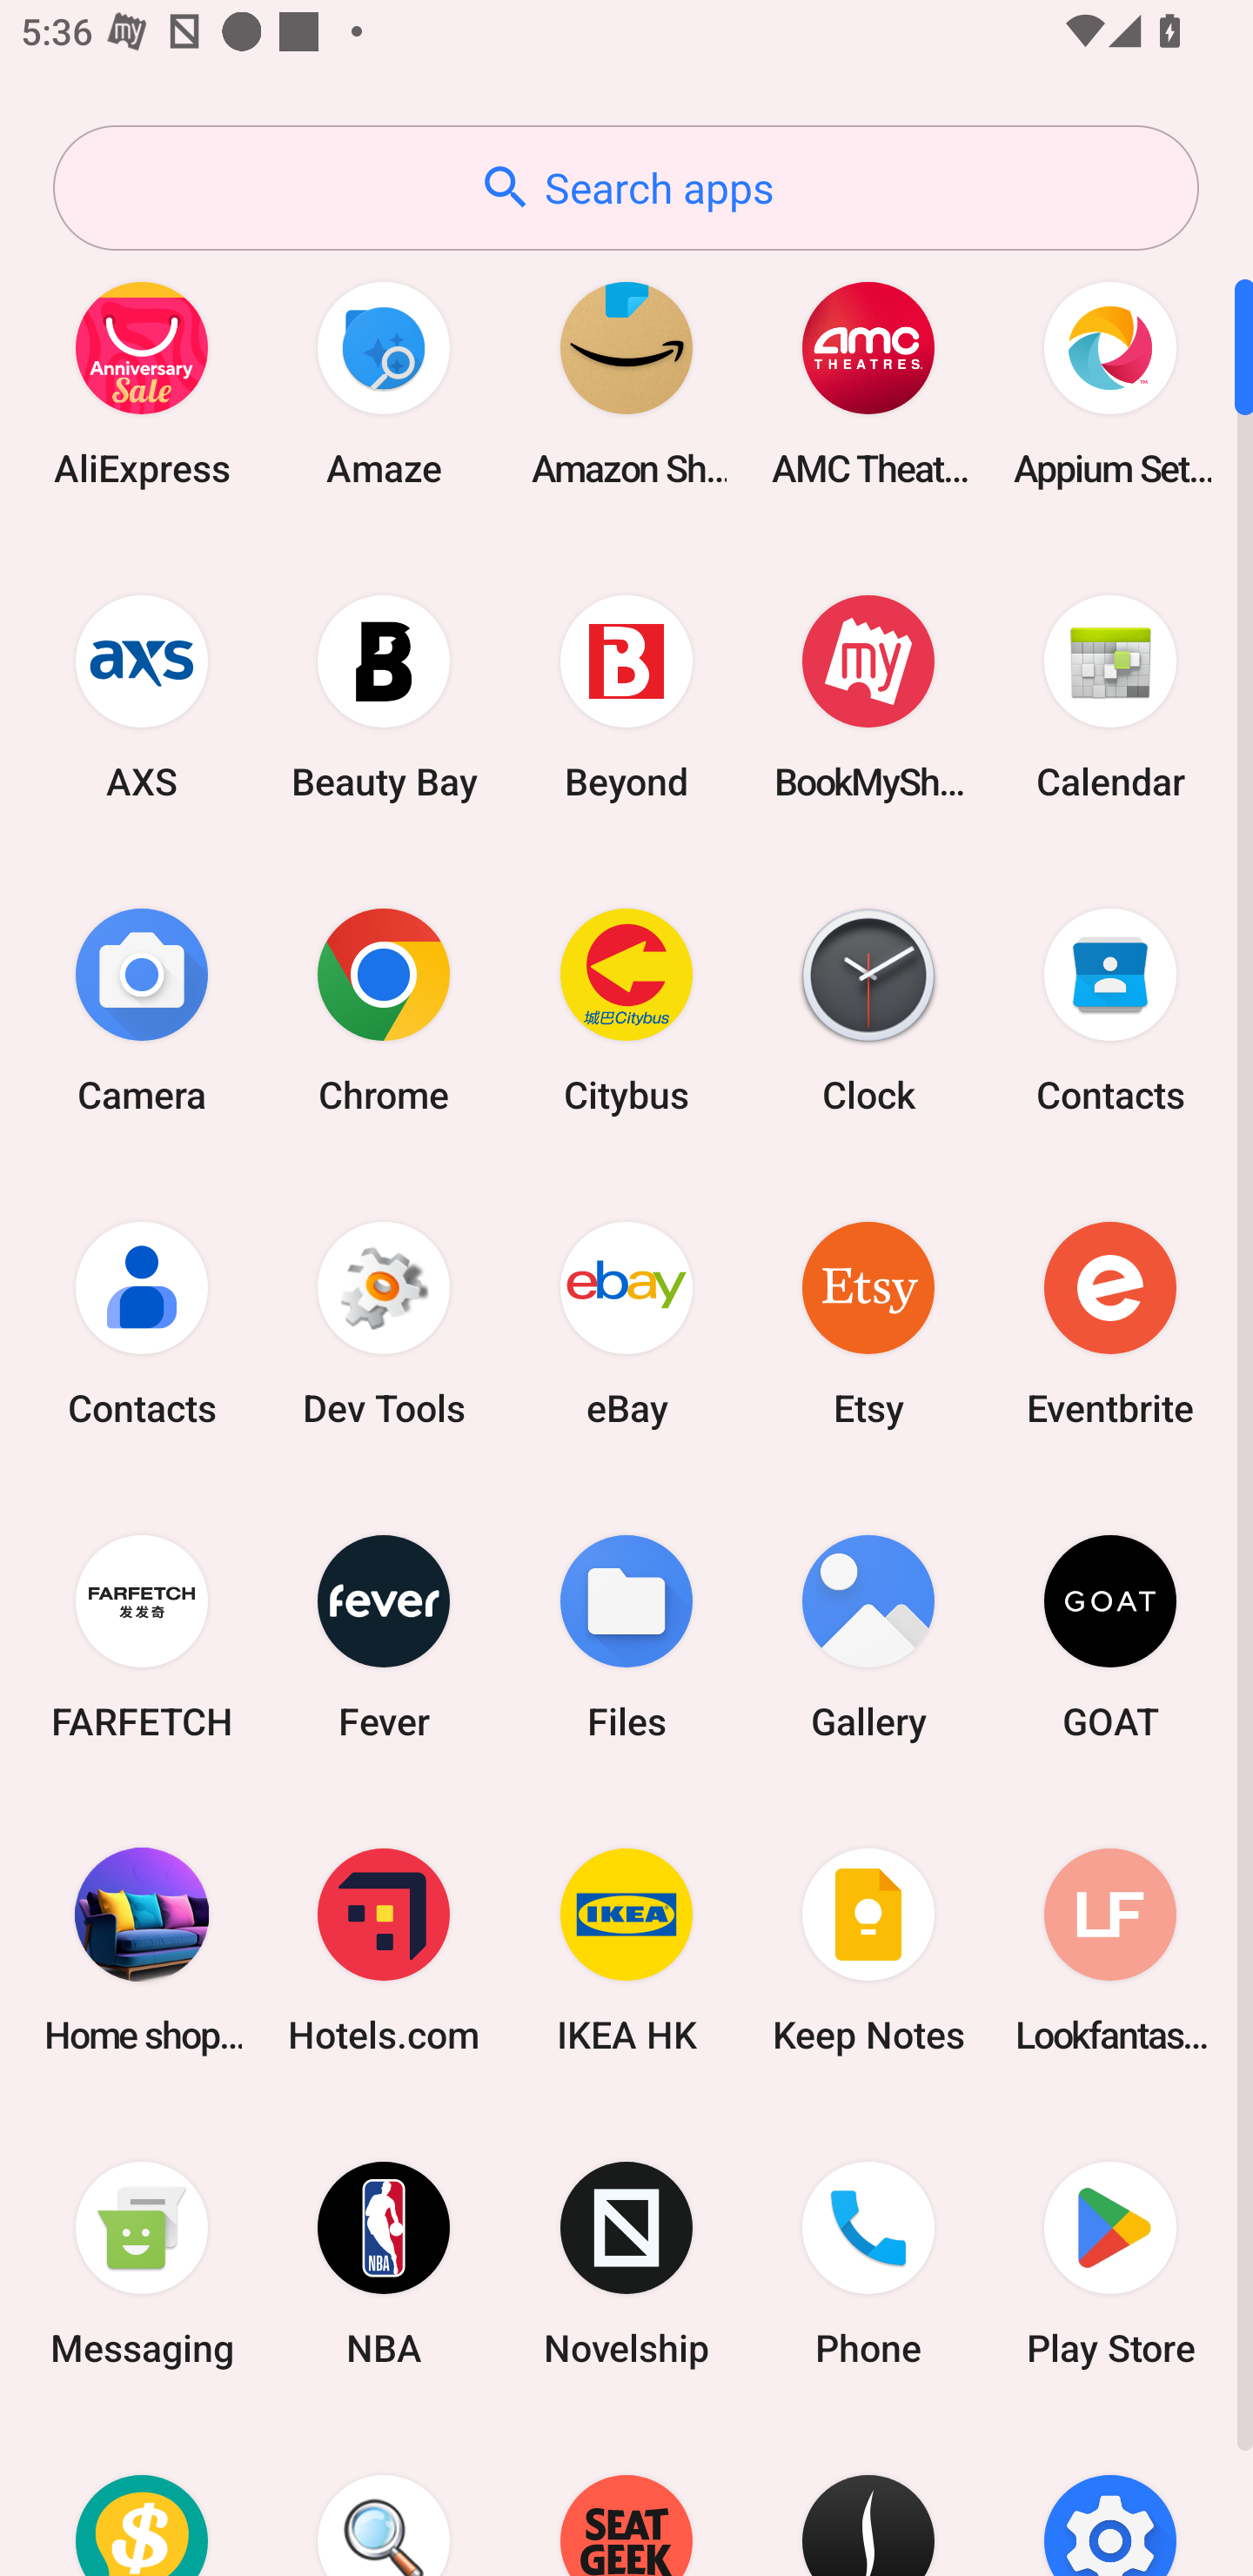 The width and height of the screenshot is (1253, 2576). Describe the element at coordinates (626, 1010) in the screenshot. I see `Citybus` at that location.